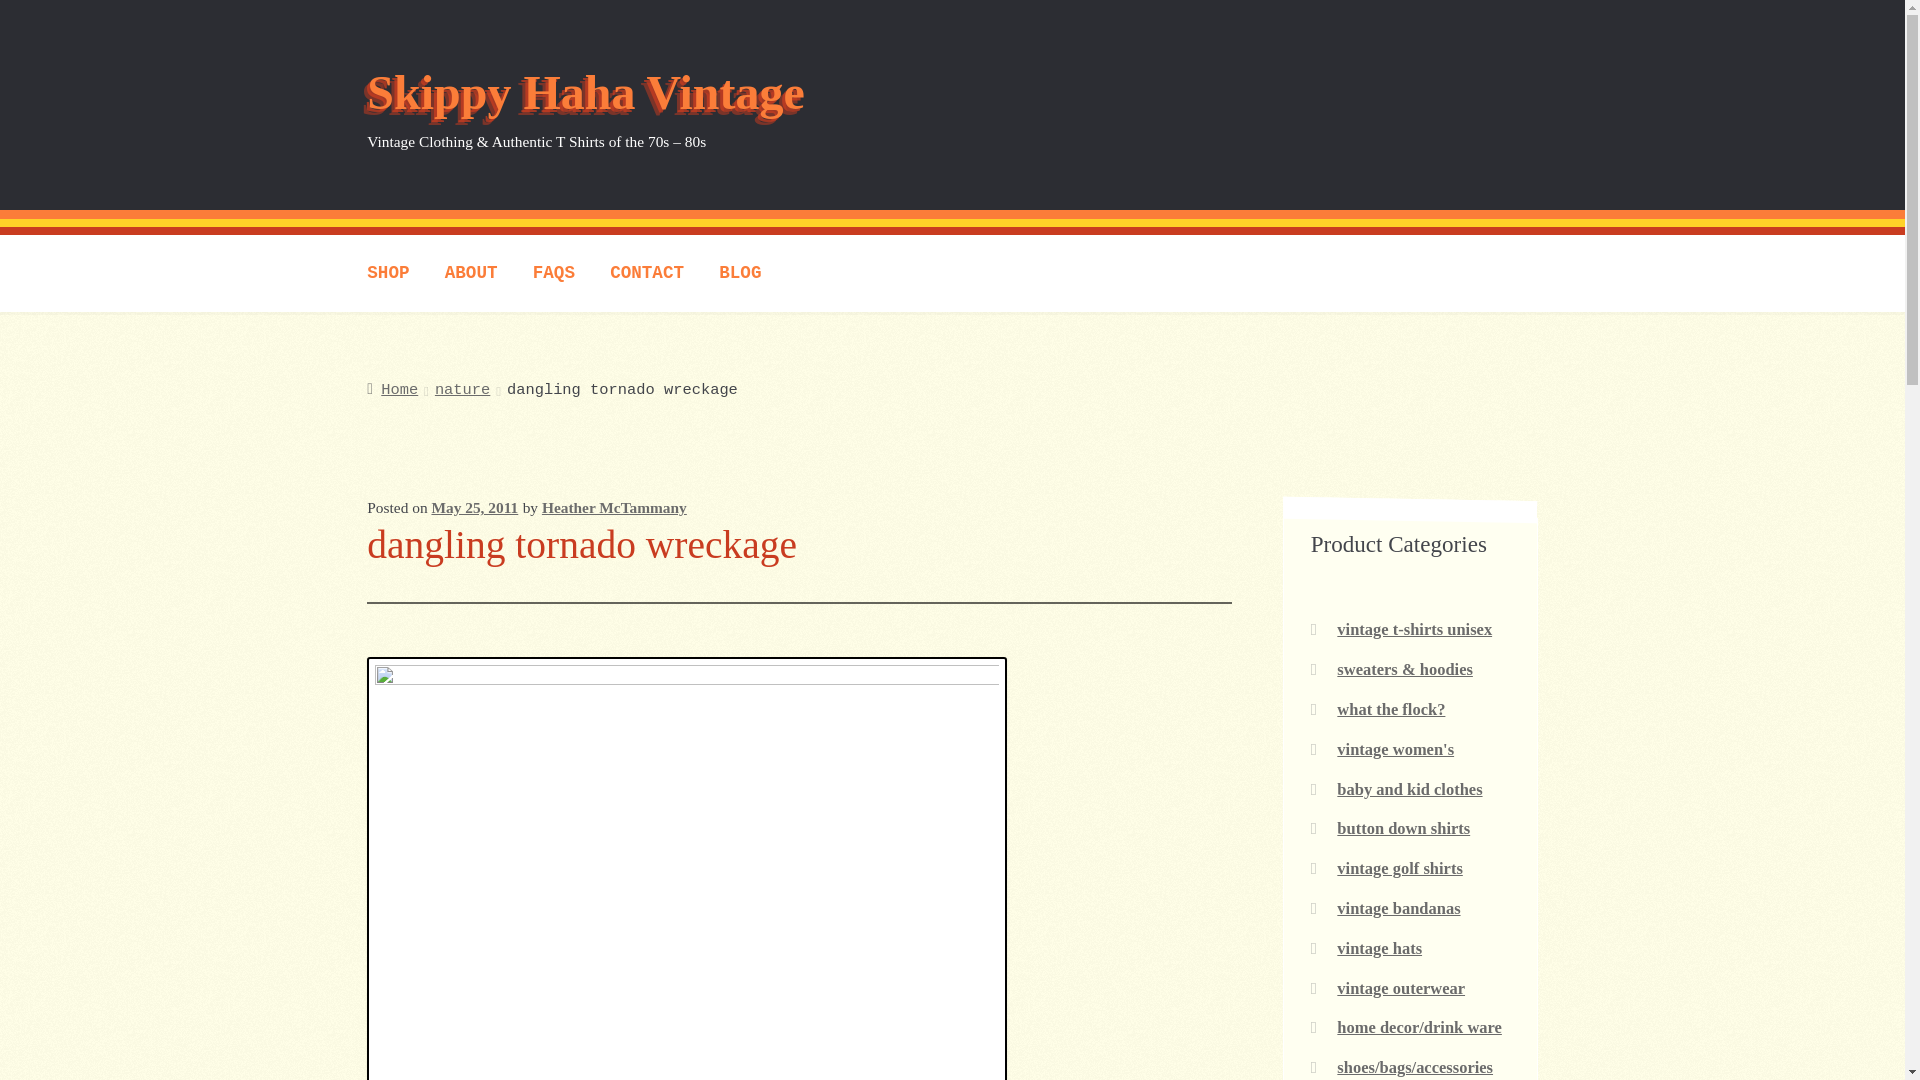 The height and width of the screenshot is (1080, 1920). I want to click on nature, so click(462, 390).